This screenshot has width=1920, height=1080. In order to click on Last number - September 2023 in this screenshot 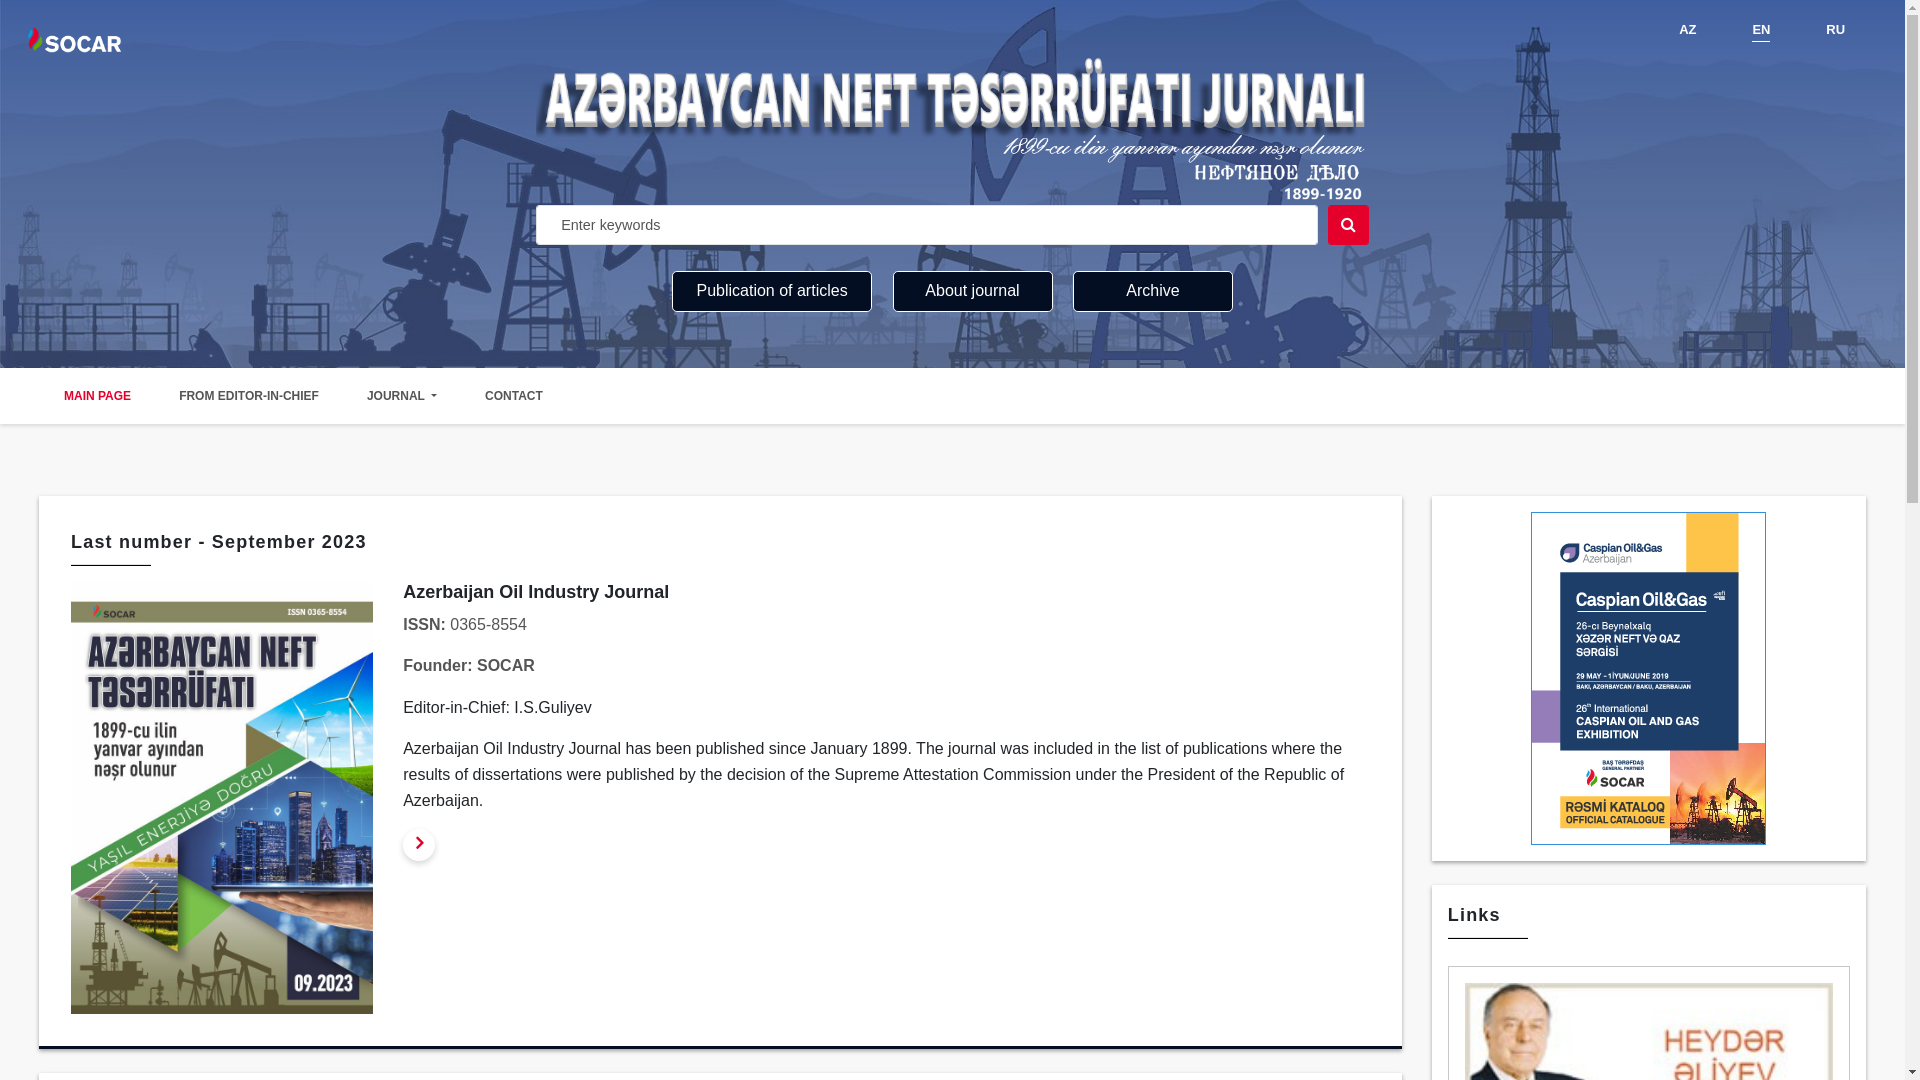, I will do `click(219, 542)`.